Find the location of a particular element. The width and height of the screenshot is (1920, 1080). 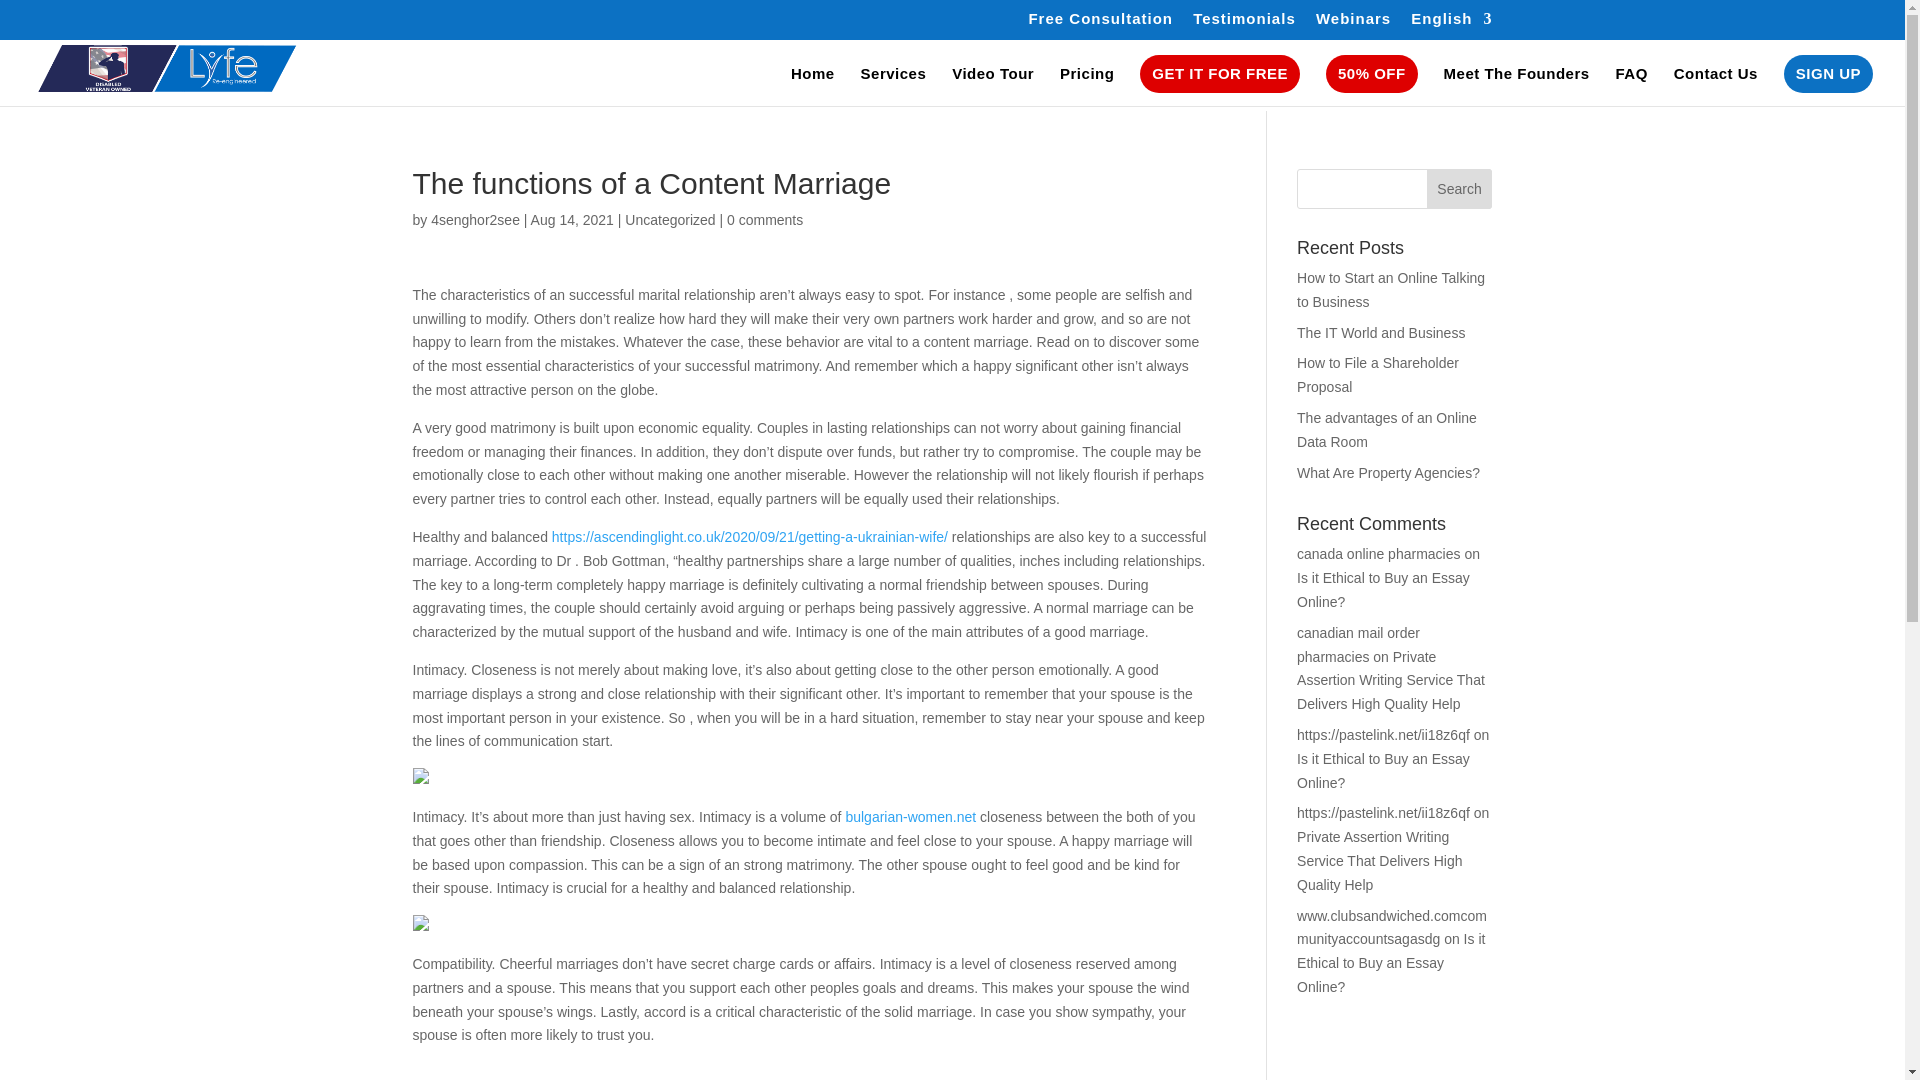

4senghor2see is located at coordinates (475, 219).